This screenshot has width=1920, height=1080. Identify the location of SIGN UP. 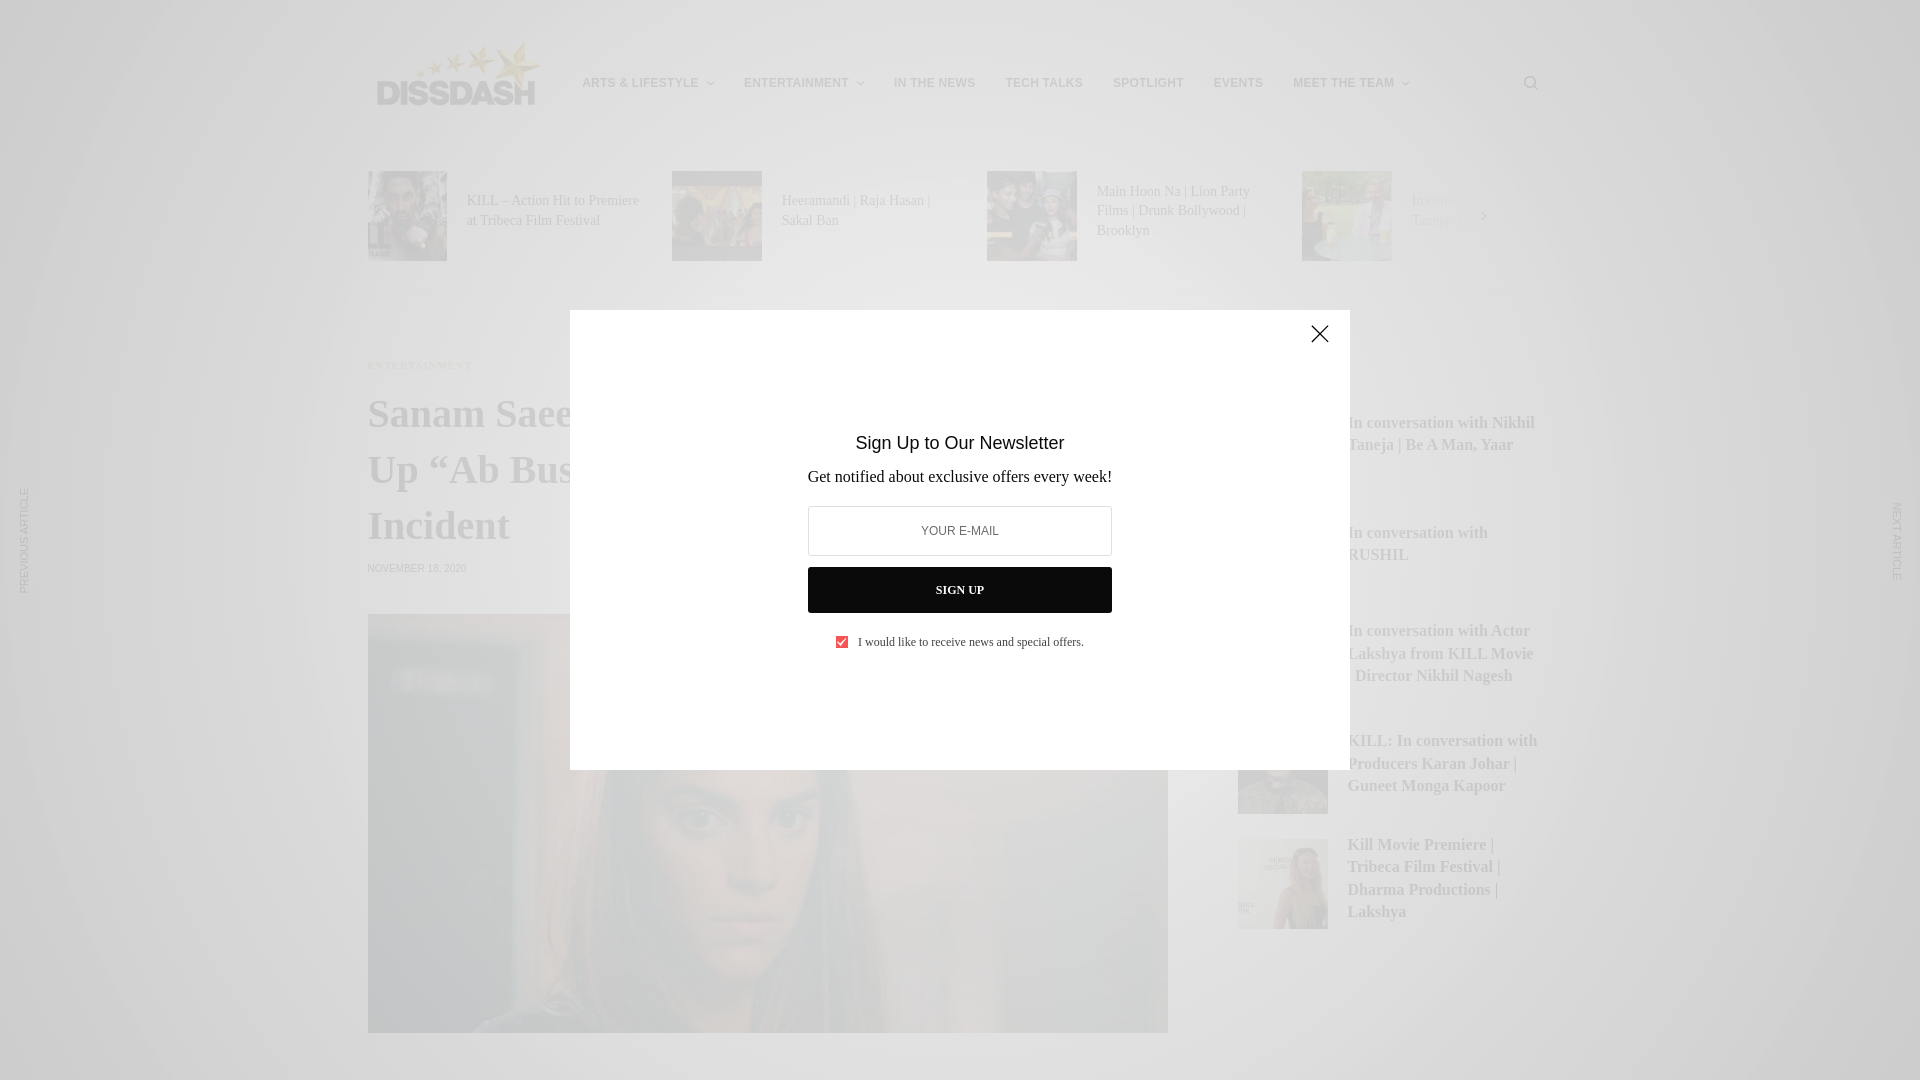
(960, 590).